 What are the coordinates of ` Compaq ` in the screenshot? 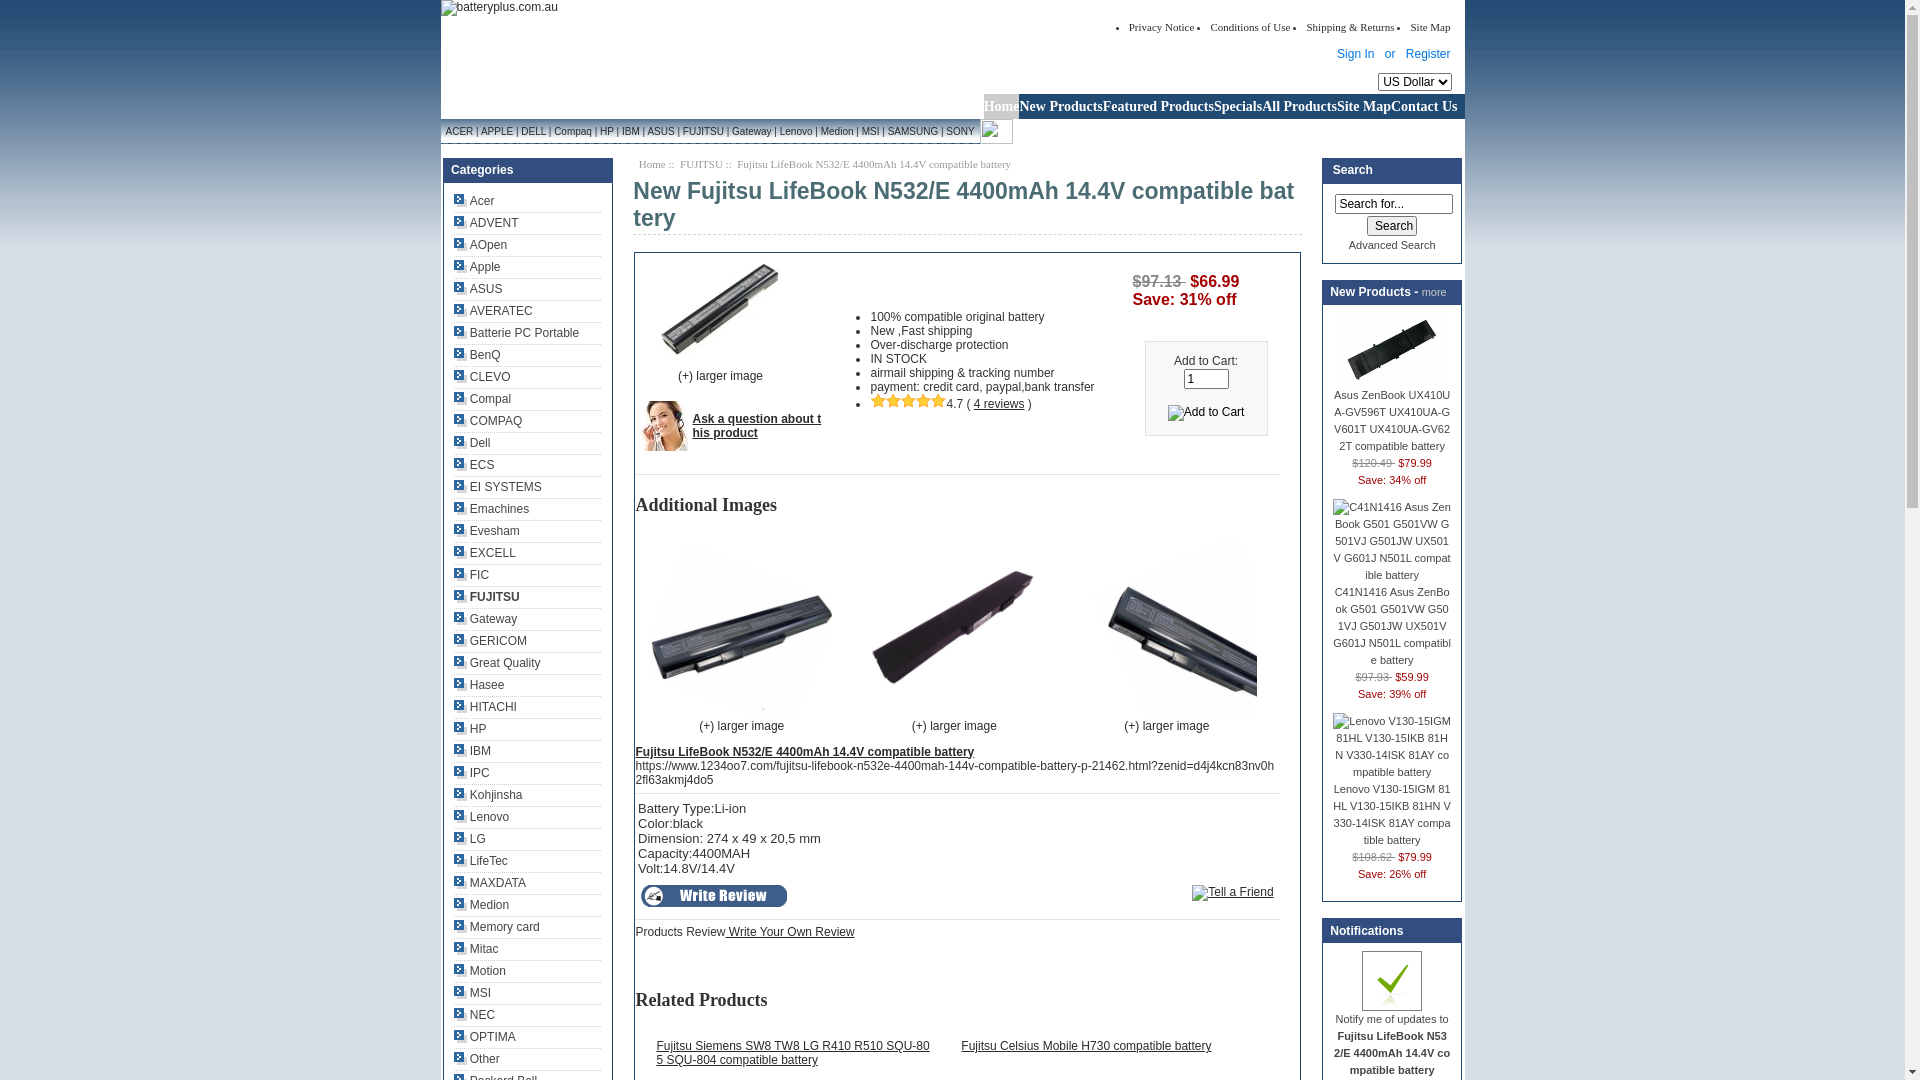 It's located at (572, 132).